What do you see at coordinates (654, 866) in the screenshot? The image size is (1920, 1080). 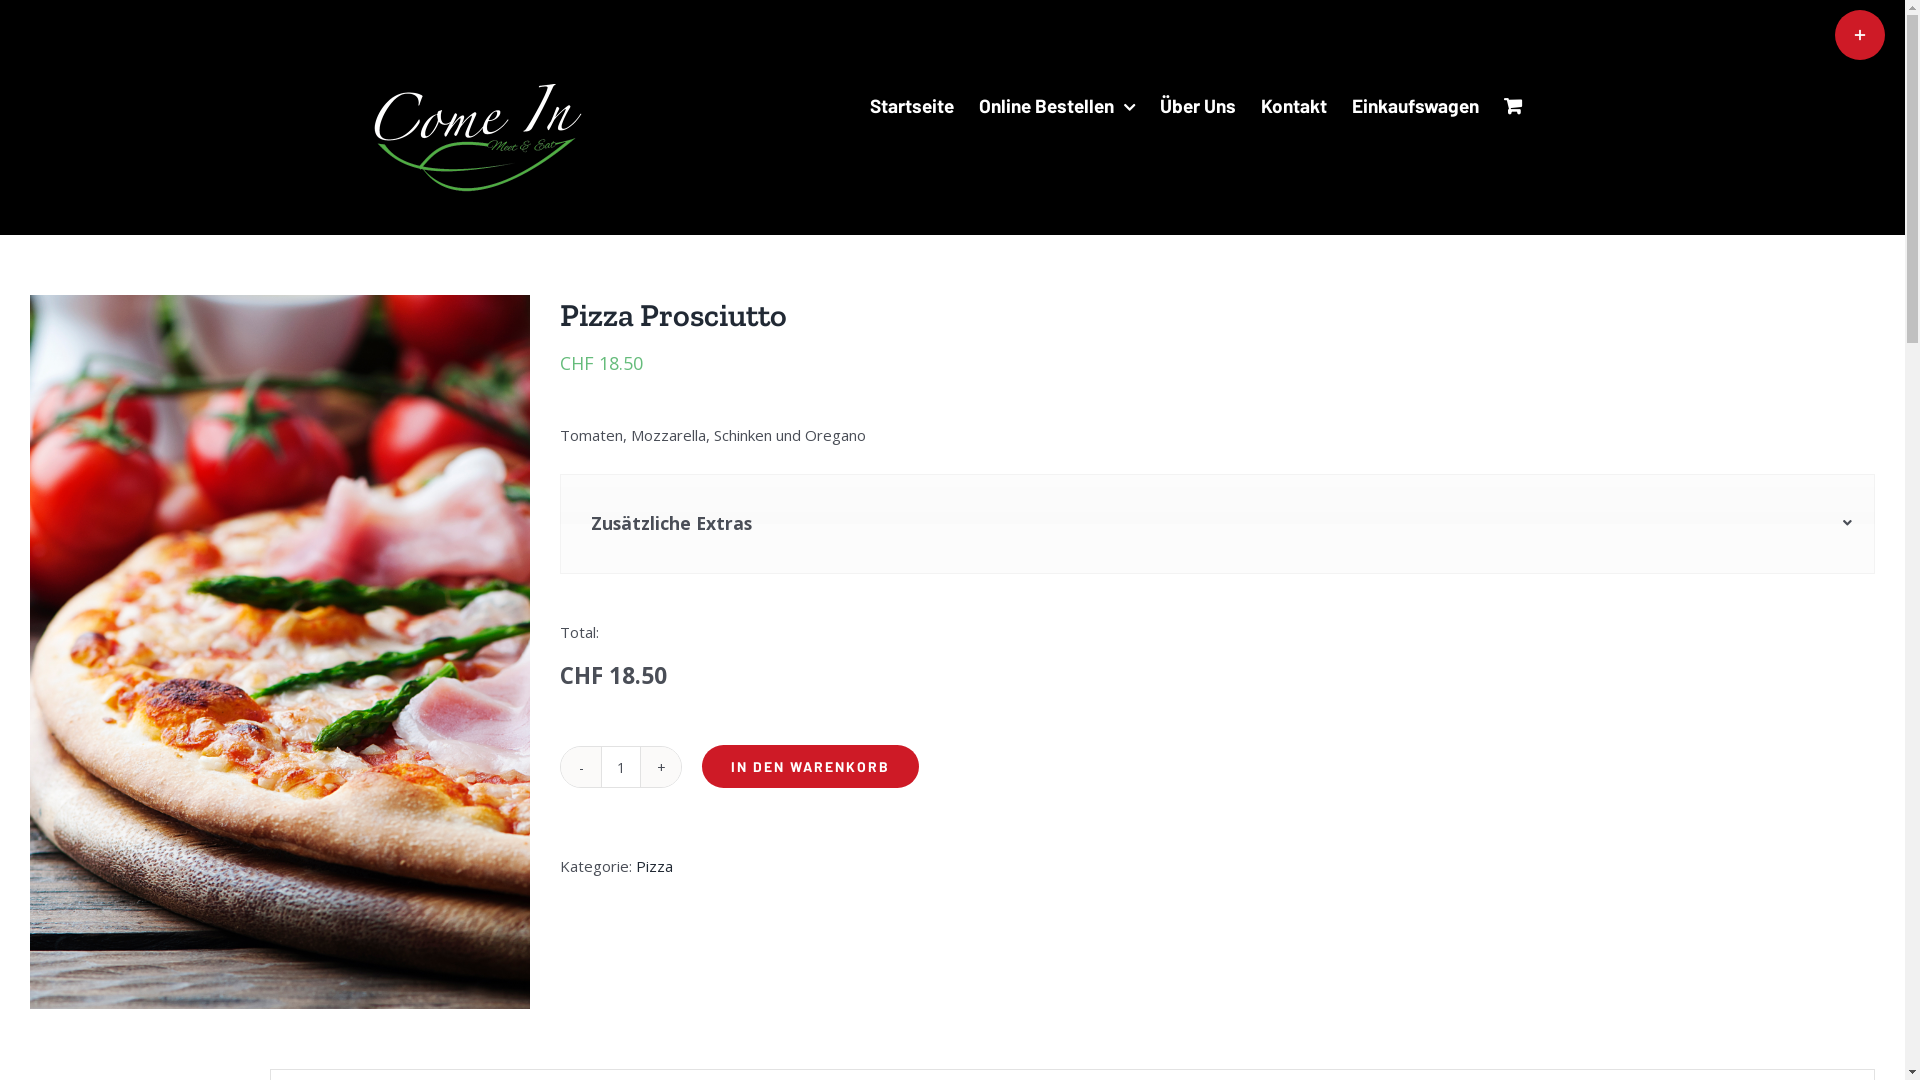 I see `Pizza` at bounding box center [654, 866].